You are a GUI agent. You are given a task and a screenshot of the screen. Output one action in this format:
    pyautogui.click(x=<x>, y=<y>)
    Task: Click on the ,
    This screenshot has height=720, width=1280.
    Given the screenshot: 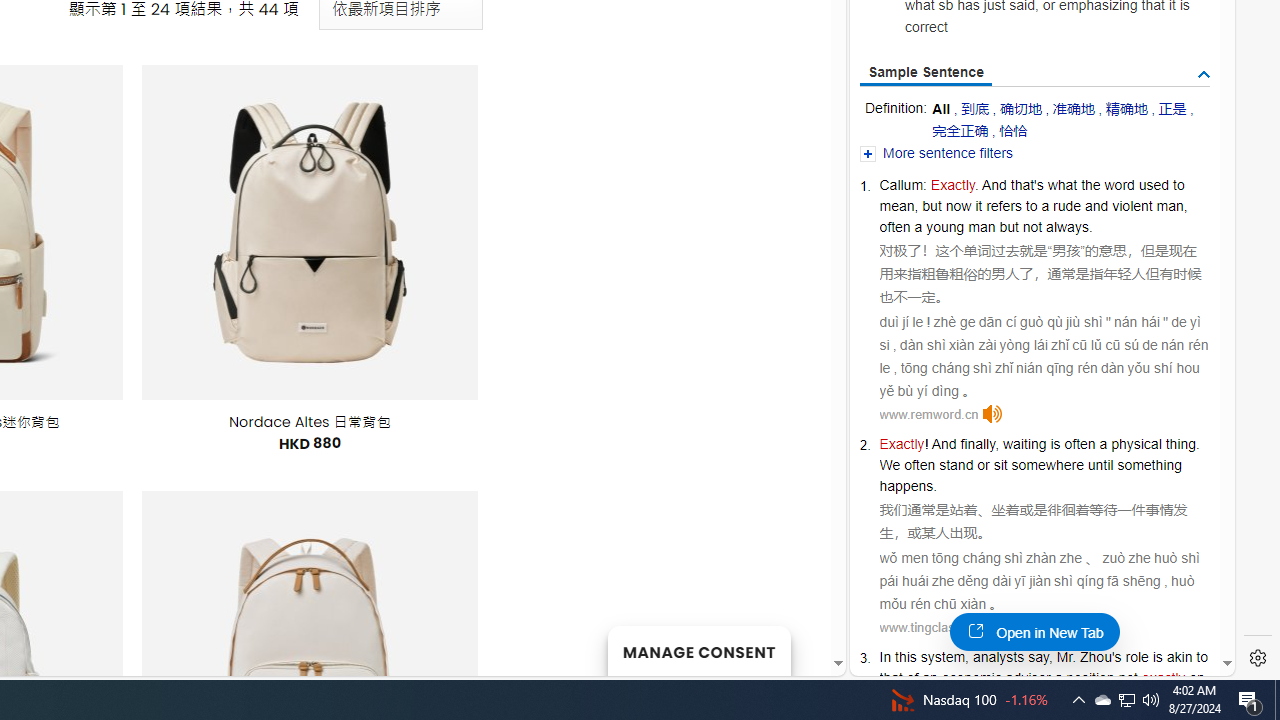 What is the action you would take?
    pyautogui.click(x=1050, y=656)
    